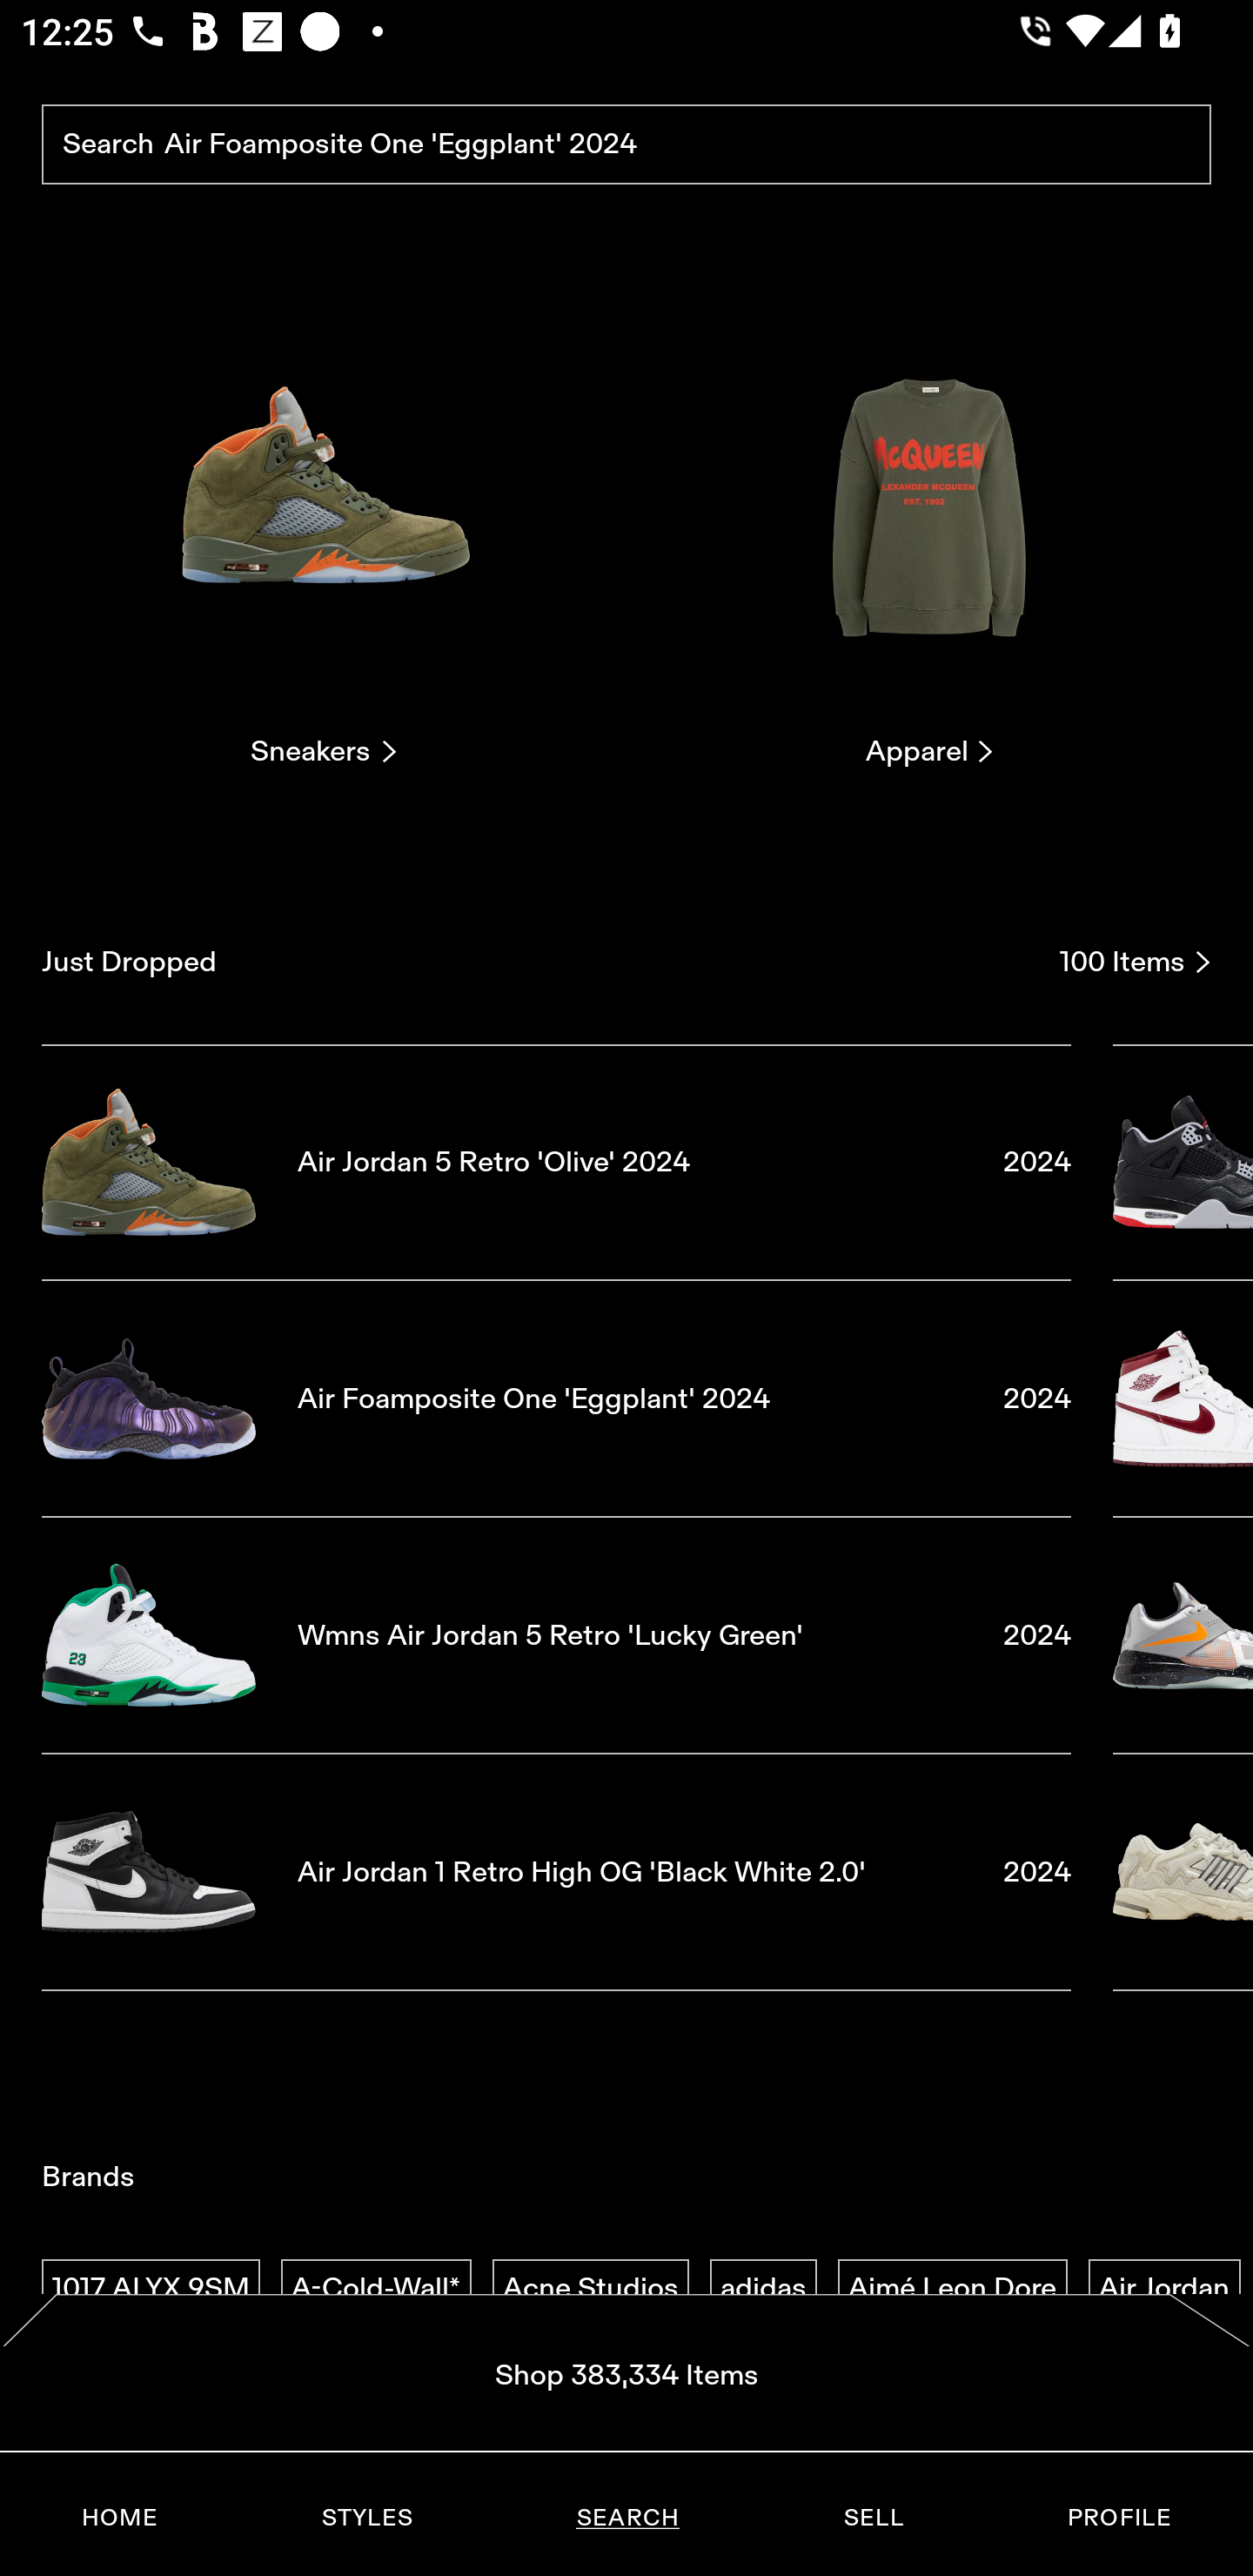 The width and height of the screenshot is (1253, 2576). What do you see at coordinates (151, 2289) in the screenshot?
I see `1017 ALYX 9SM` at bounding box center [151, 2289].